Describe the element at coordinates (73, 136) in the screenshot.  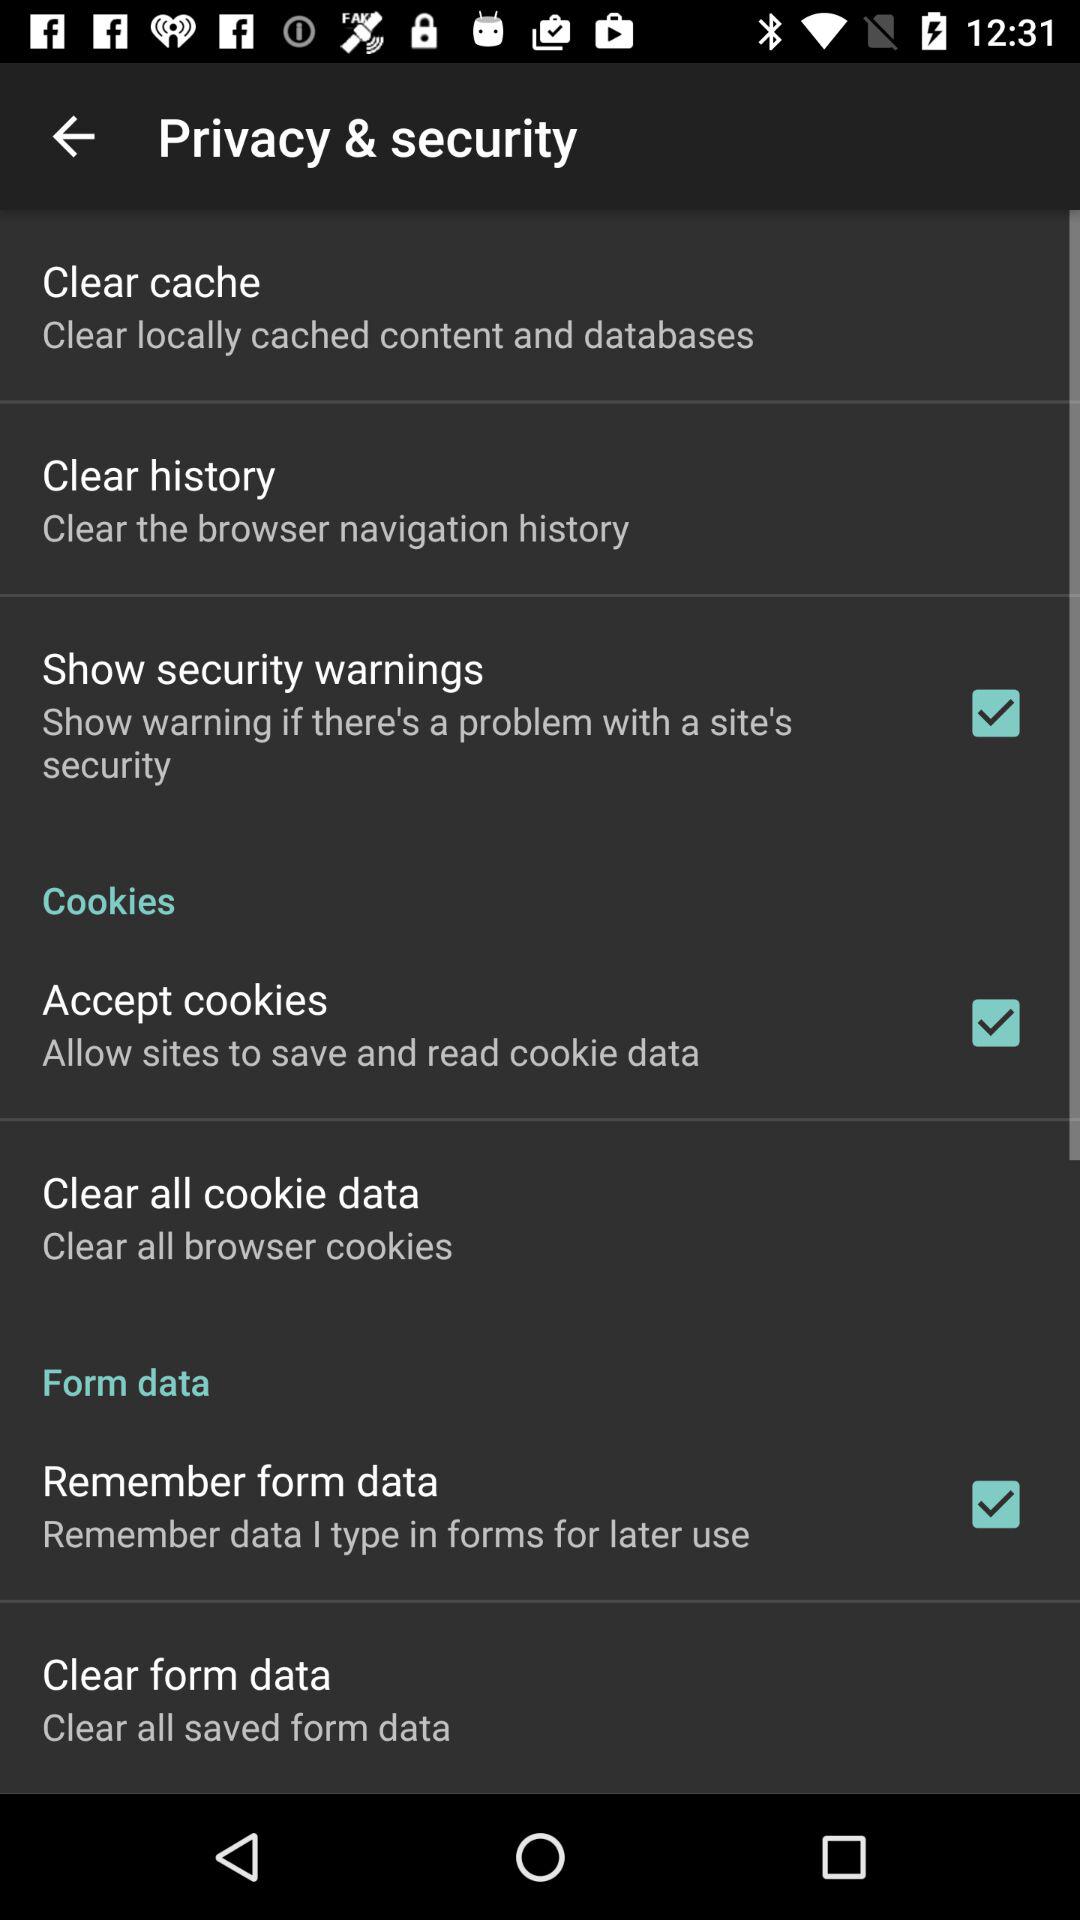
I see `open app to the left of the privacy & security item` at that location.